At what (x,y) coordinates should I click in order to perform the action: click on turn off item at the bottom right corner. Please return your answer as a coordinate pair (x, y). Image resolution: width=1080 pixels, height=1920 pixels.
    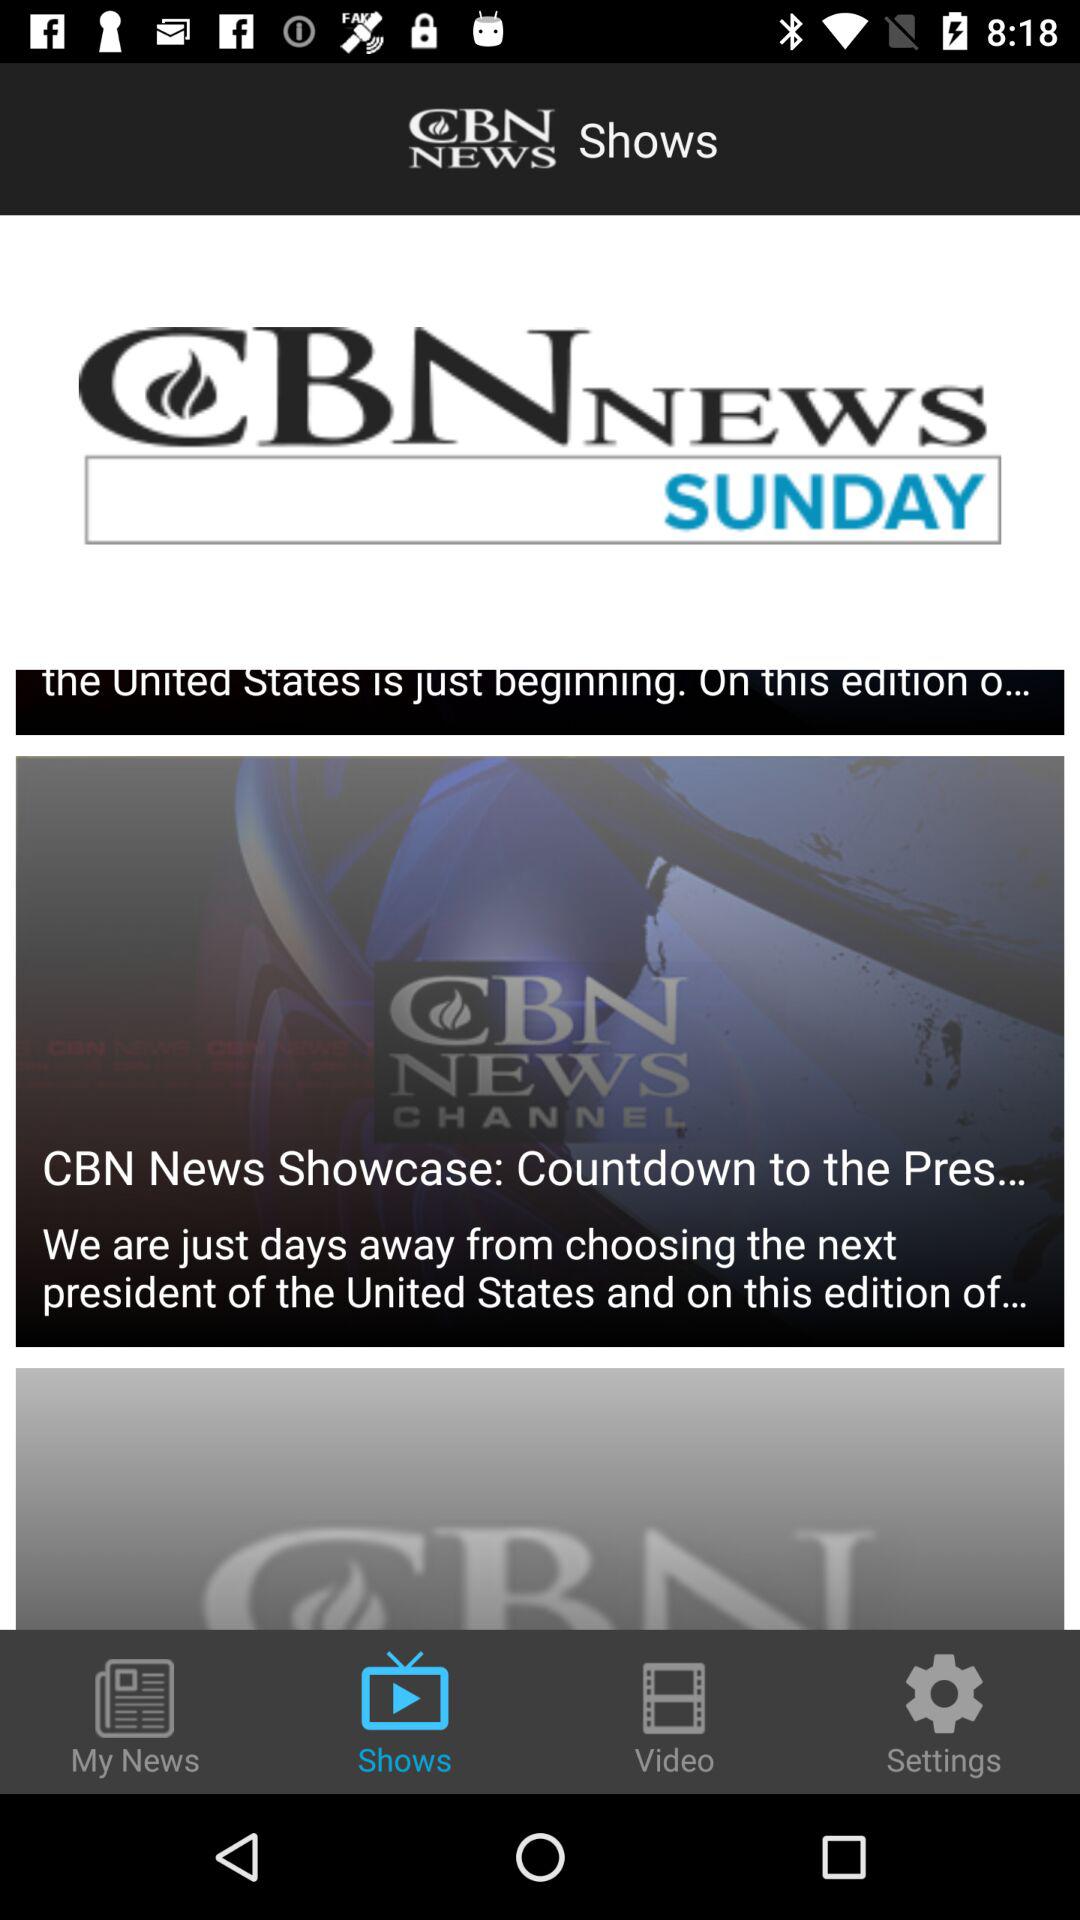
    Looking at the image, I should click on (944, 1714).